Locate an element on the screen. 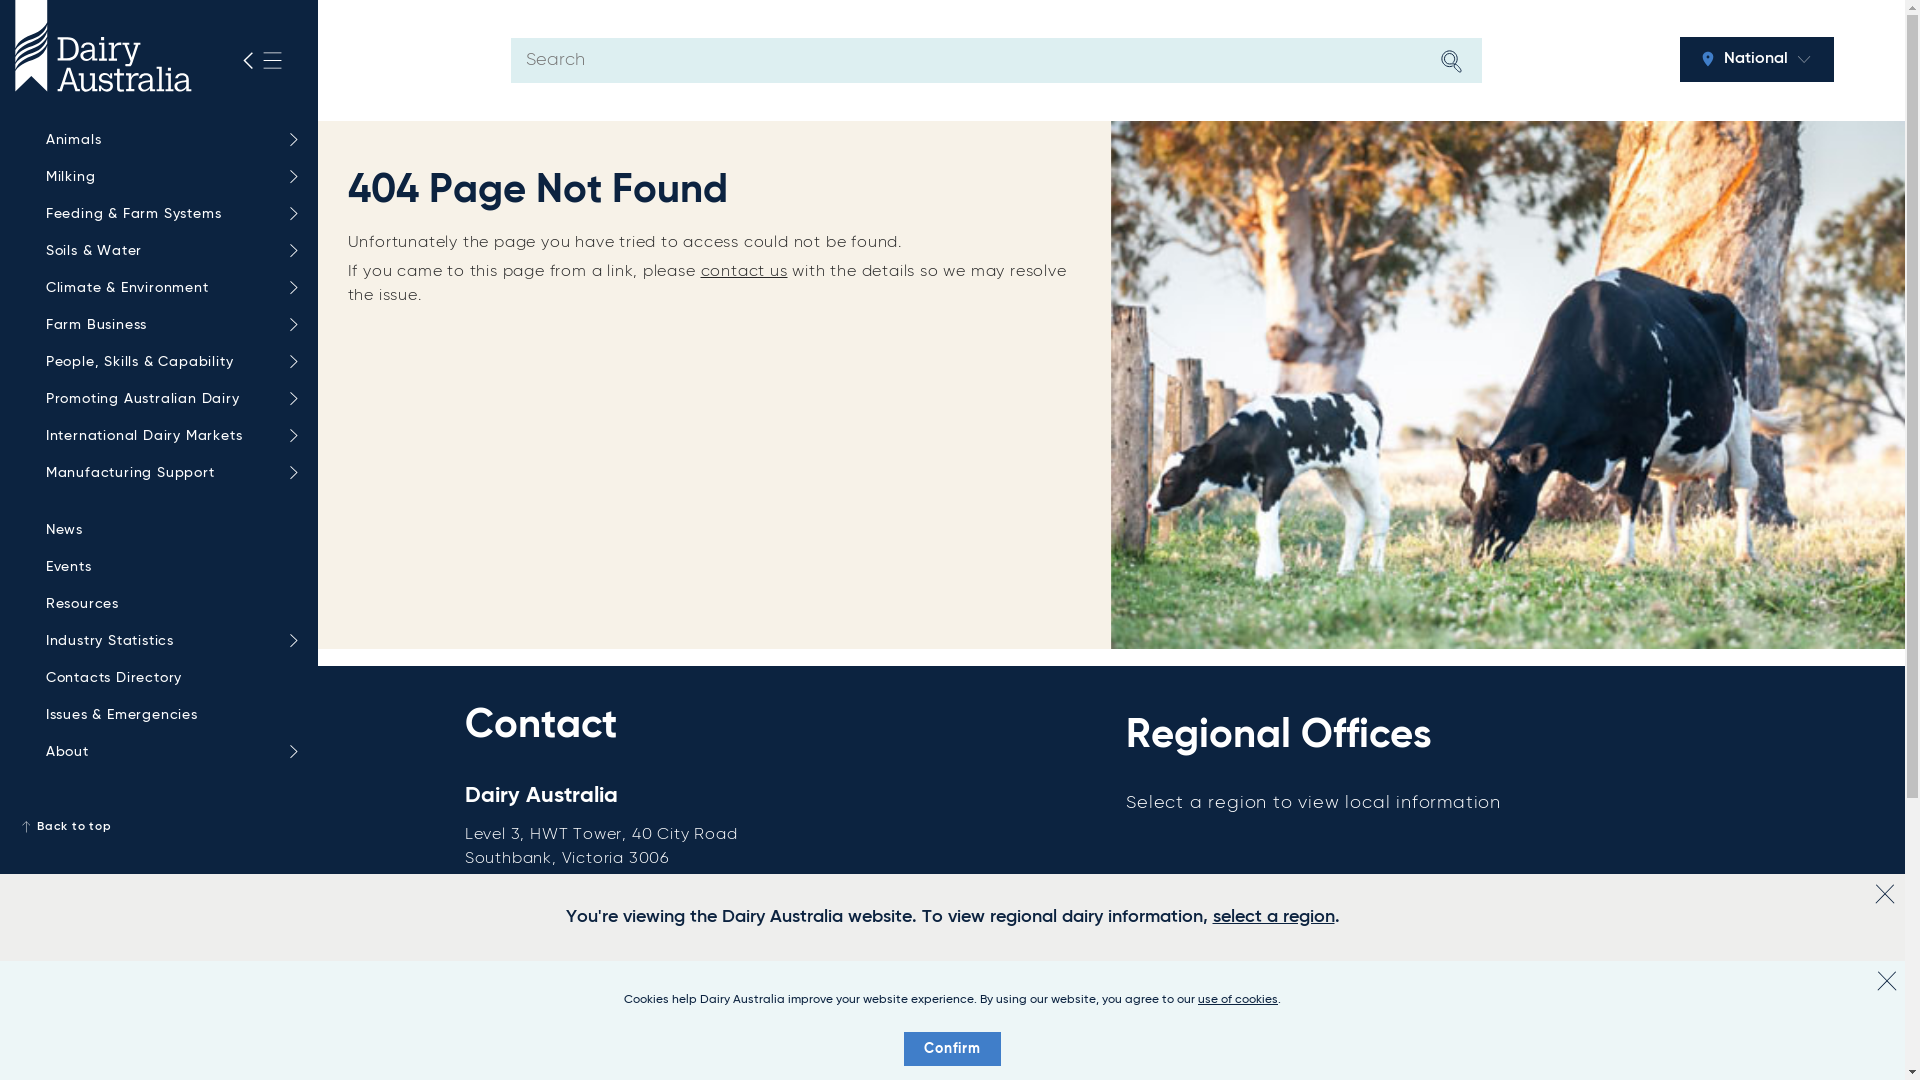  Issues & Emergencies is located at coordinates (167, 716).